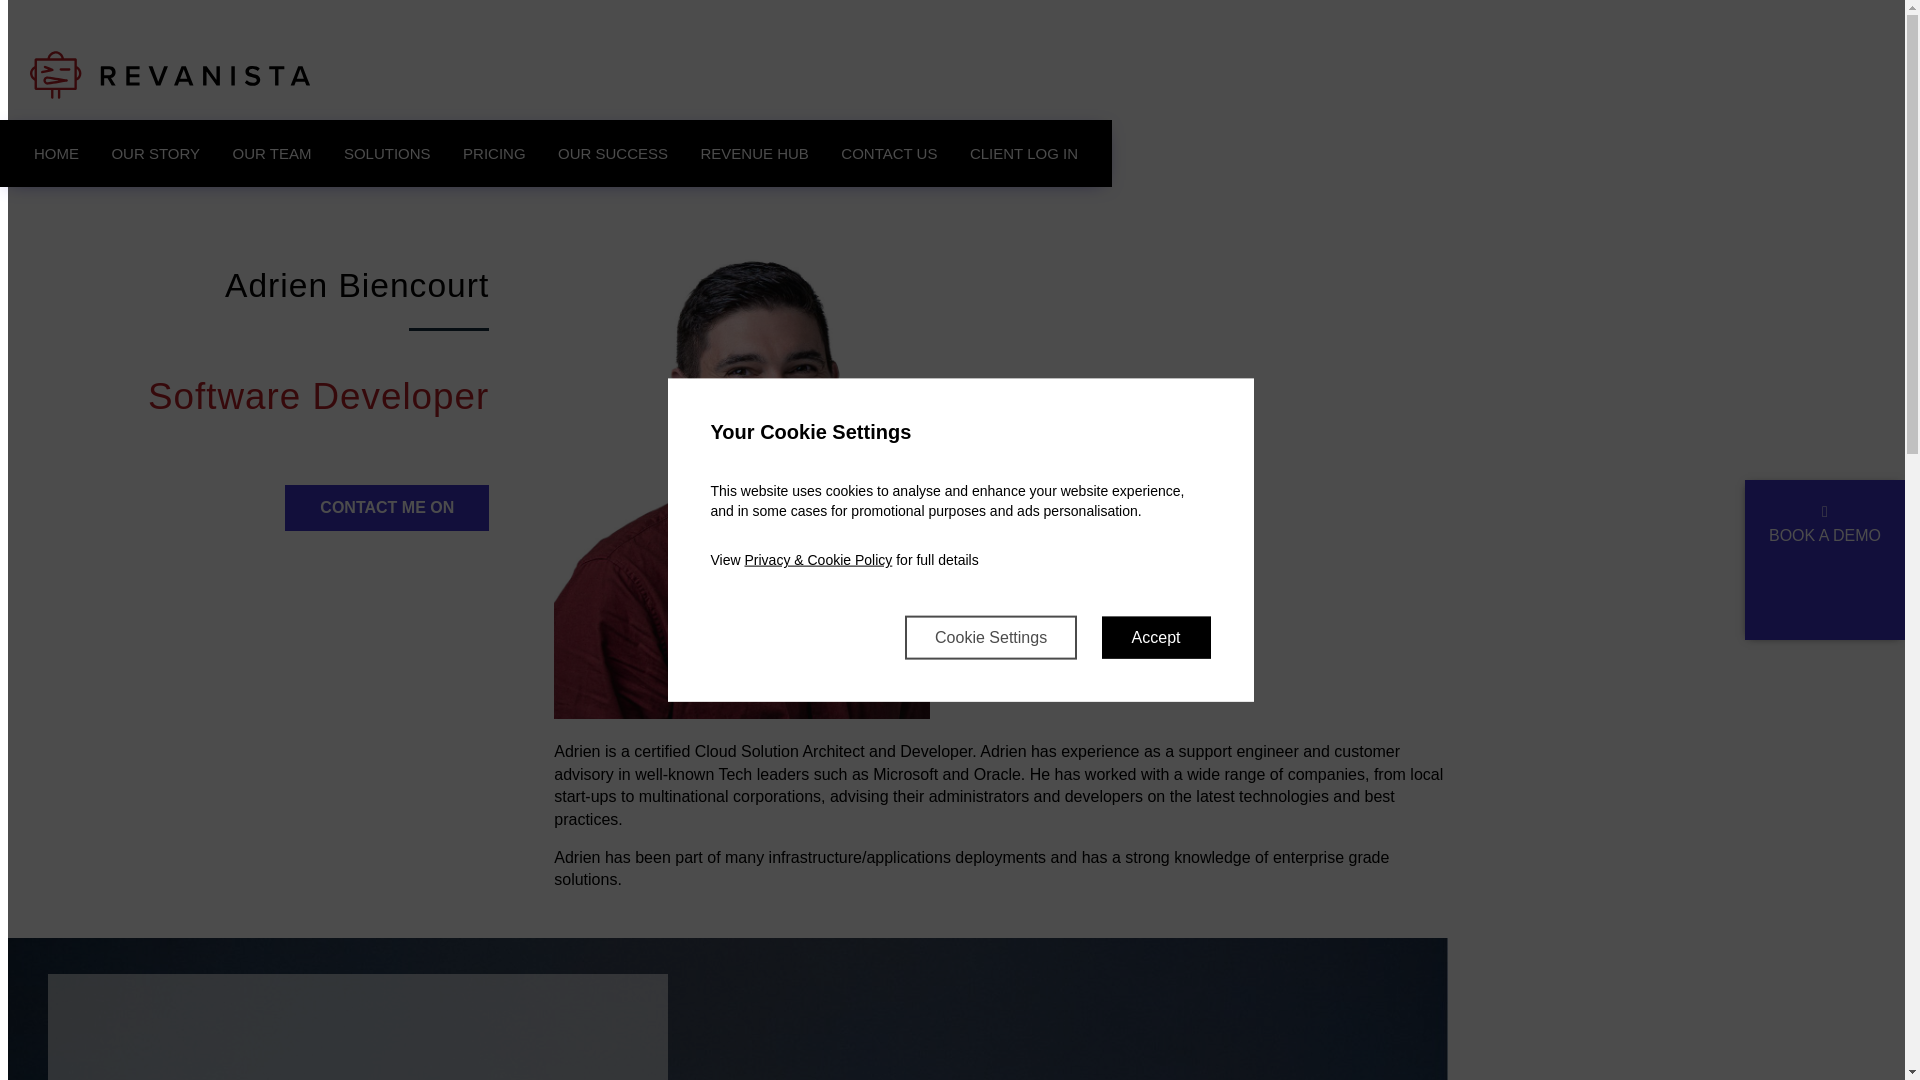 Image resolution: width=1920 pixels, height=1080 pixels. Describe the element at coordinates (388, 152) in the screenshot. I see `SOLUTIONS` at that location.